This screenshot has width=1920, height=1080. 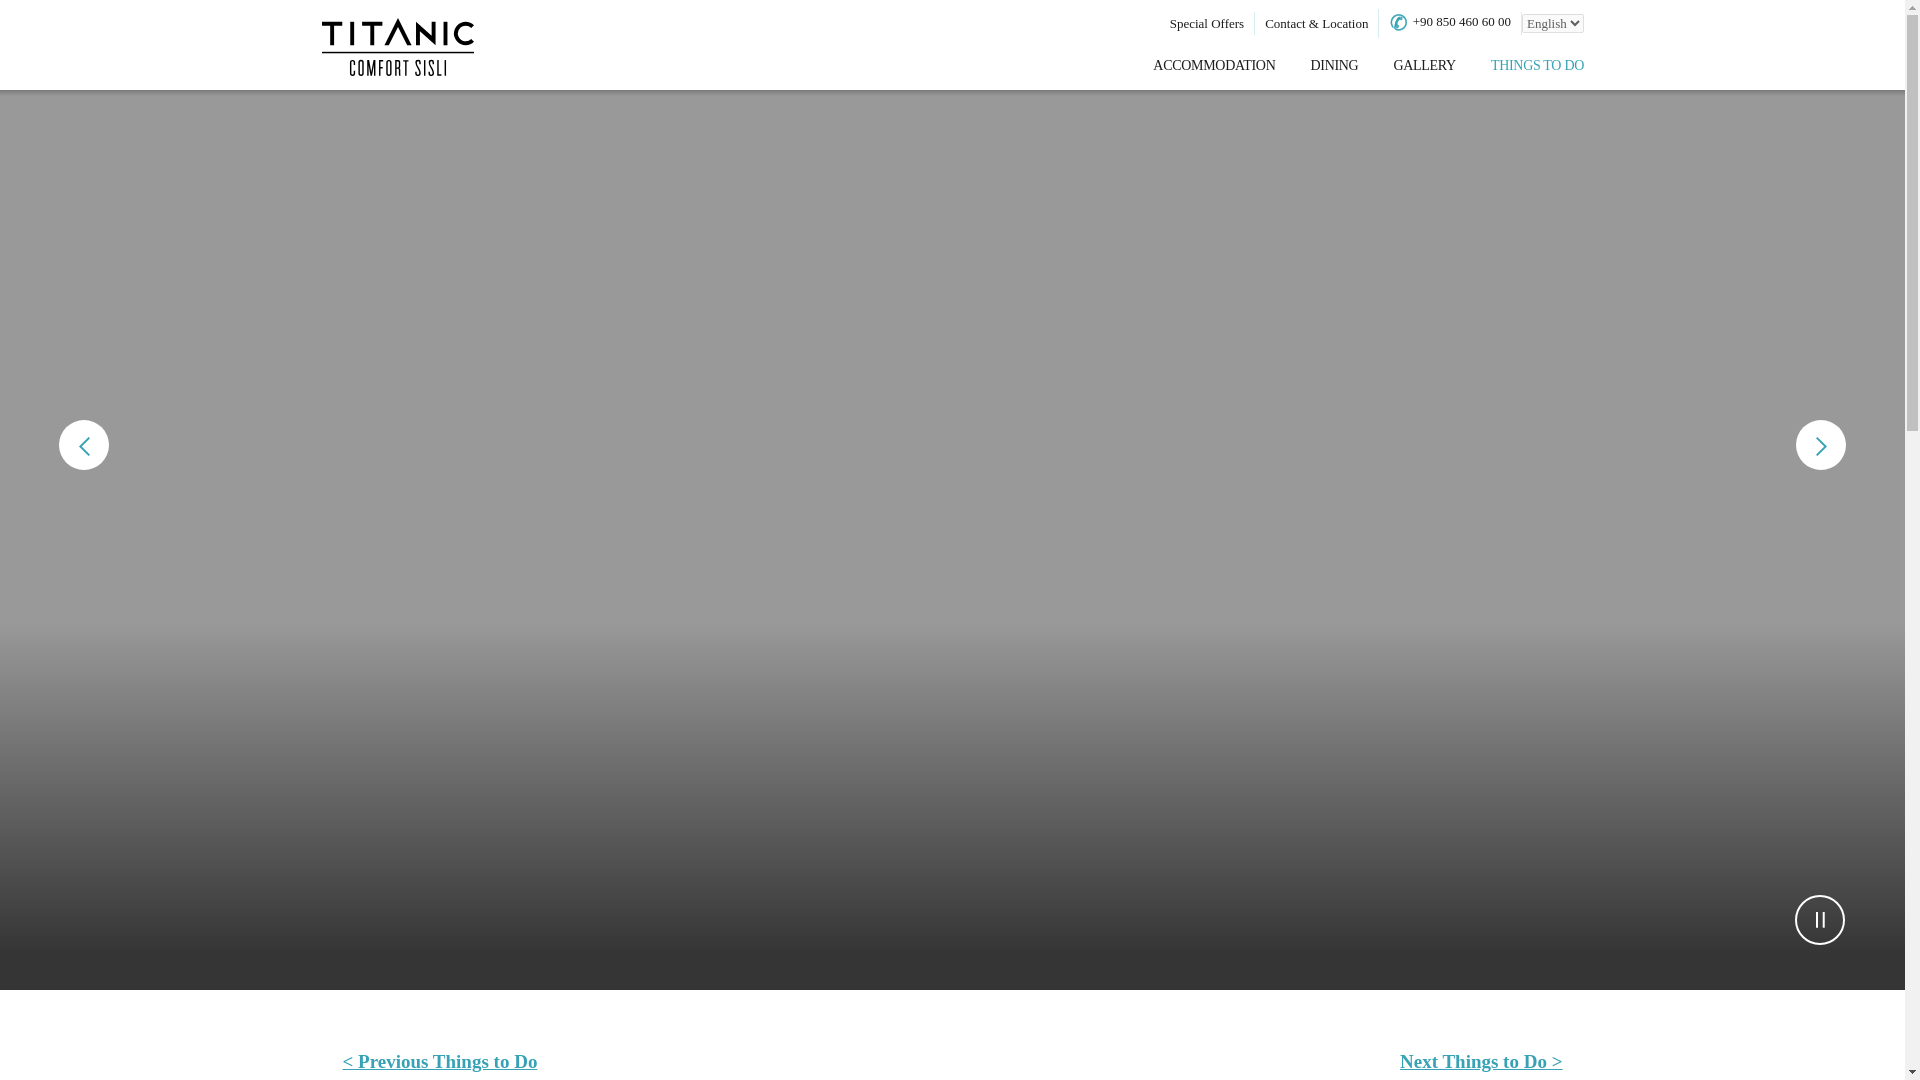 What do you see at coordinates (1424, 66) in the screenshot?
I see `GALLERY` at bounding box center [1424, 66].